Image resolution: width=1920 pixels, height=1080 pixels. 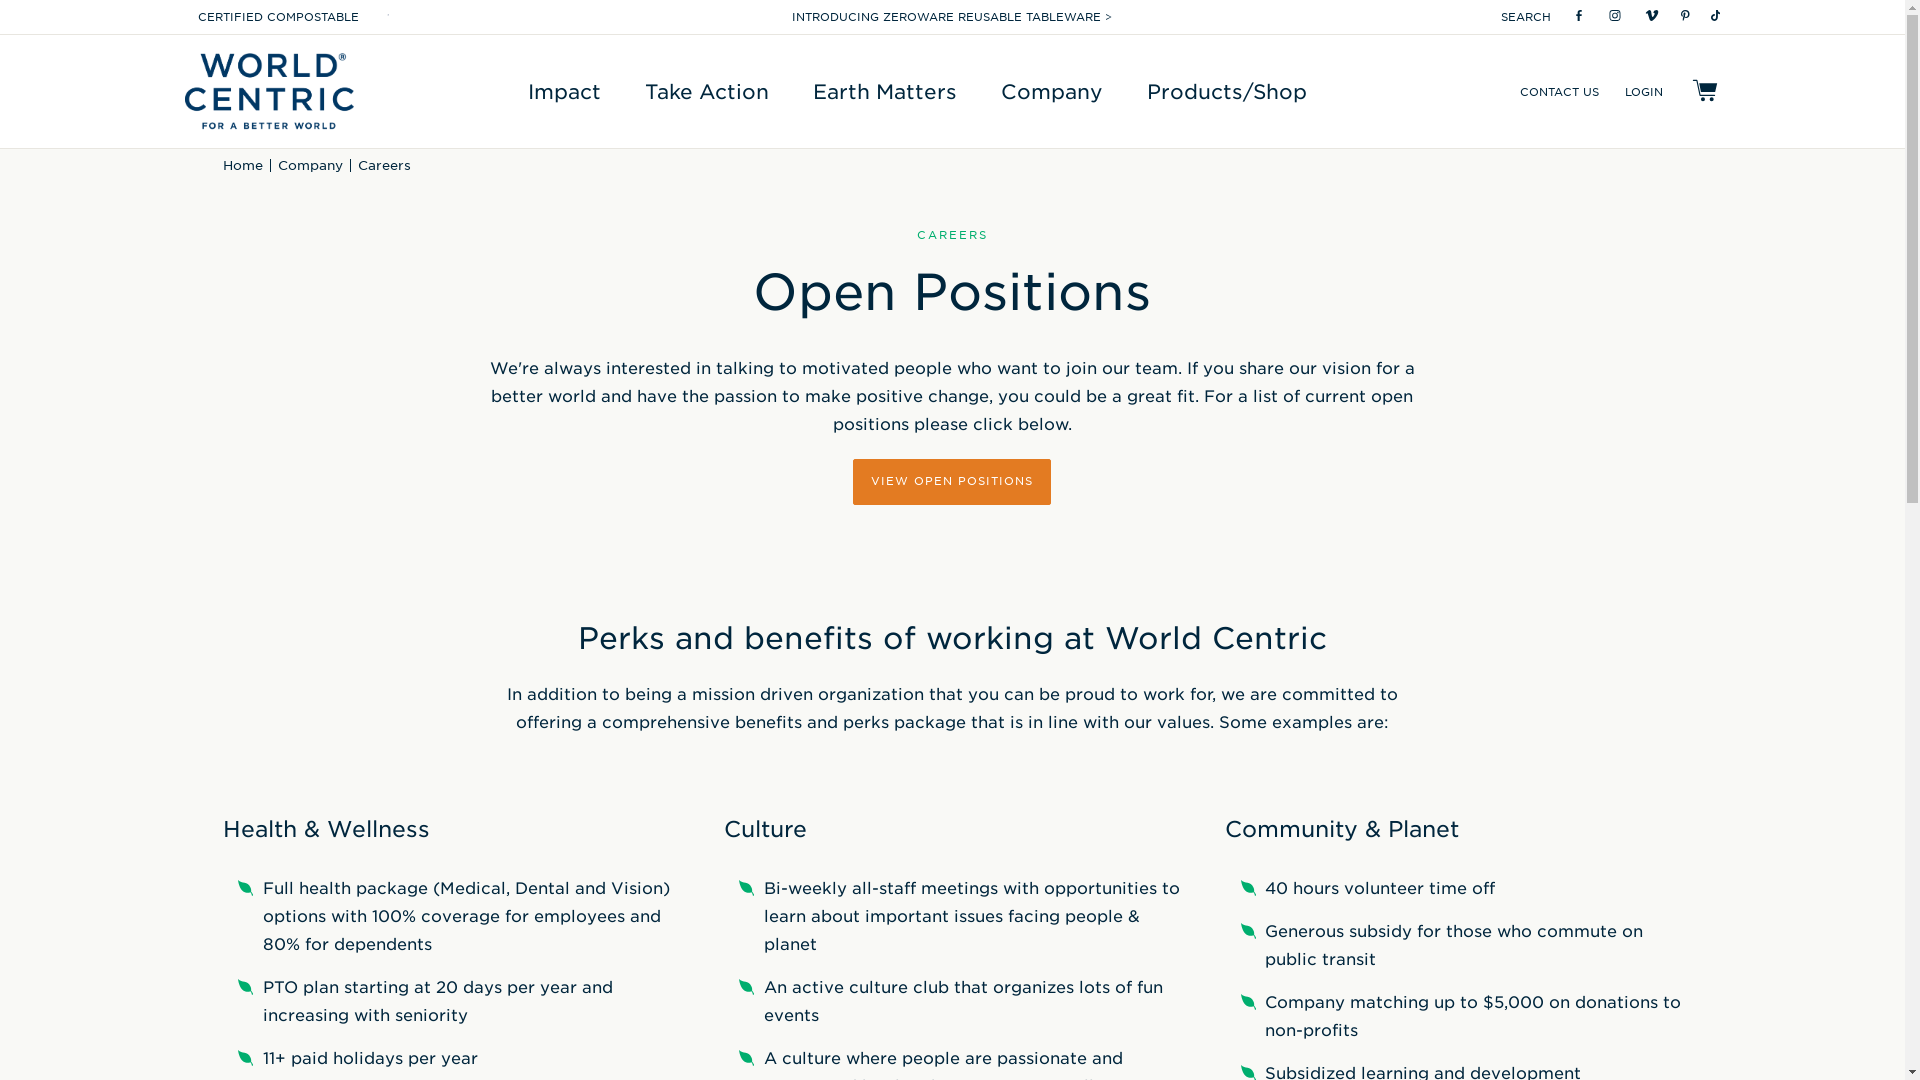 What do you see at coordinates (1051, 90) in the screenshot?
I see `Company` at bounding box center [1051, 90].